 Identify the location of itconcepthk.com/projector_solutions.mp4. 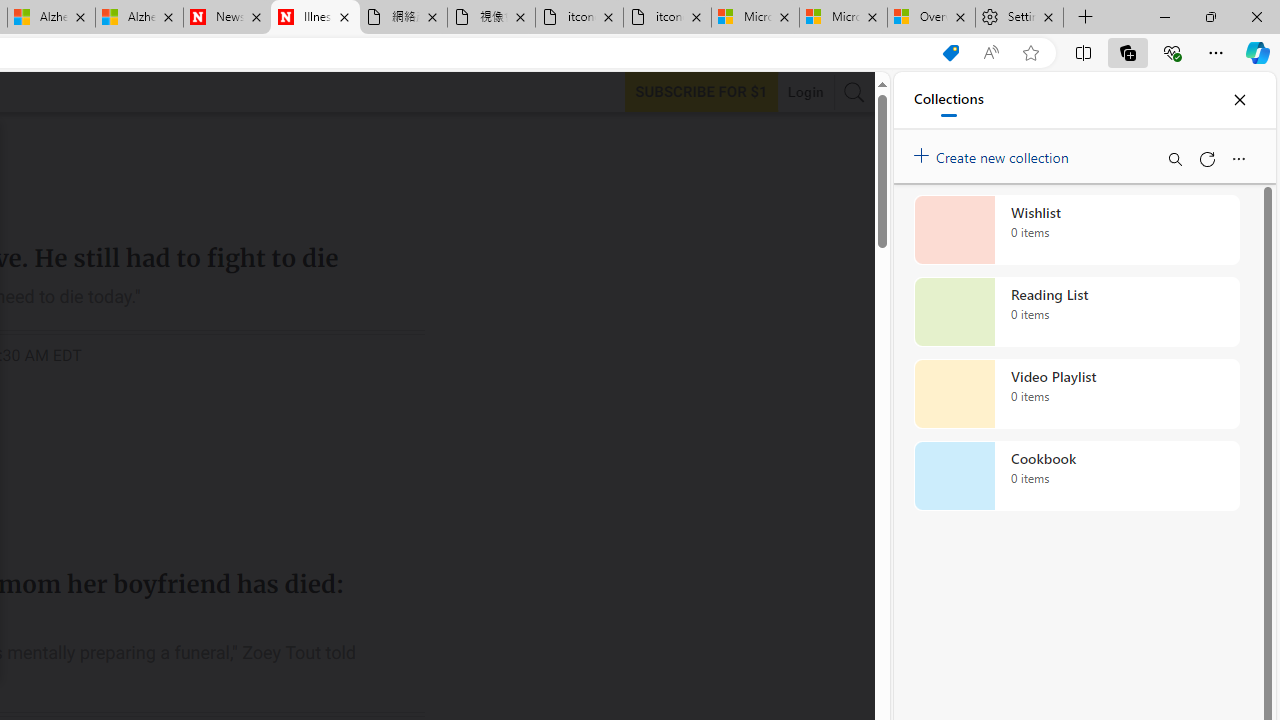
(666, 18).